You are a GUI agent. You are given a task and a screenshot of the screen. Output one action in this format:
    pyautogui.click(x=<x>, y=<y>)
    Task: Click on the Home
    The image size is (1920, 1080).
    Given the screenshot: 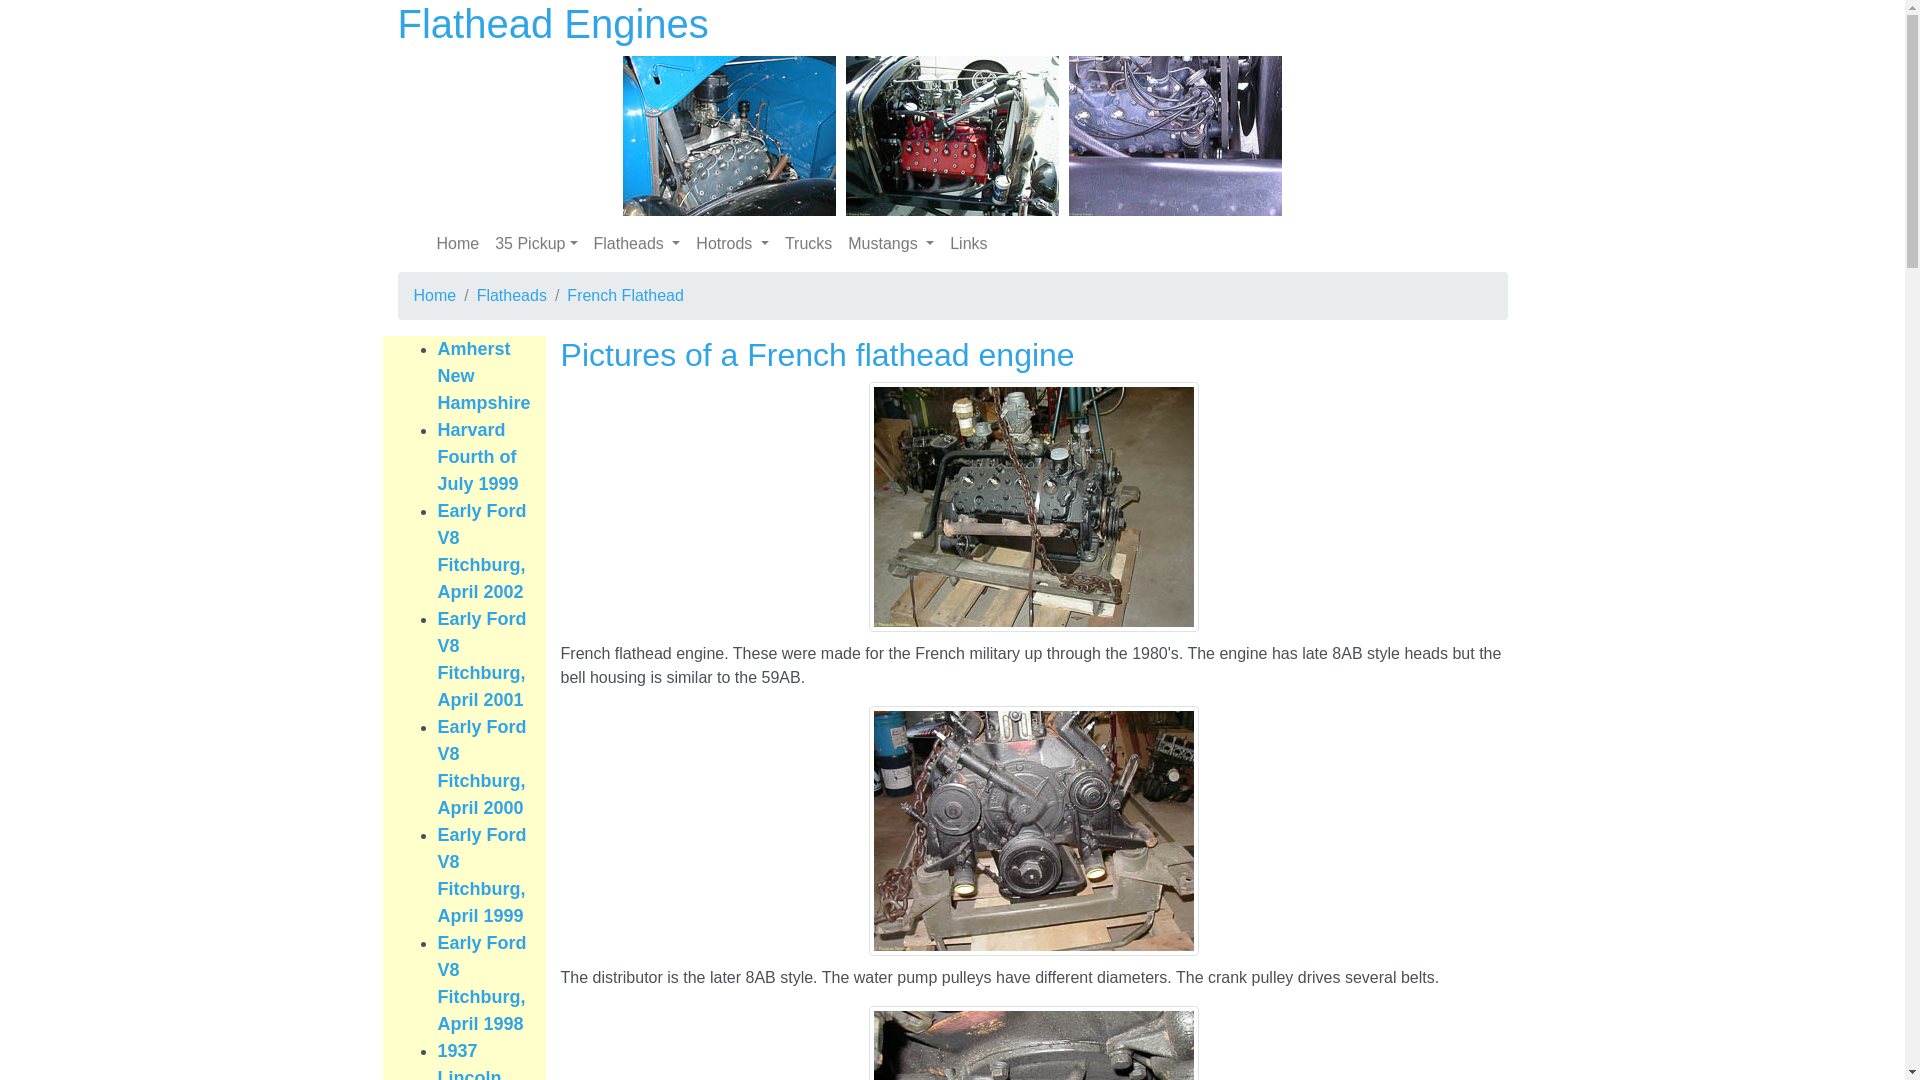 What is the action you would take?
    pyautogui.click(x=458, y=244)
    